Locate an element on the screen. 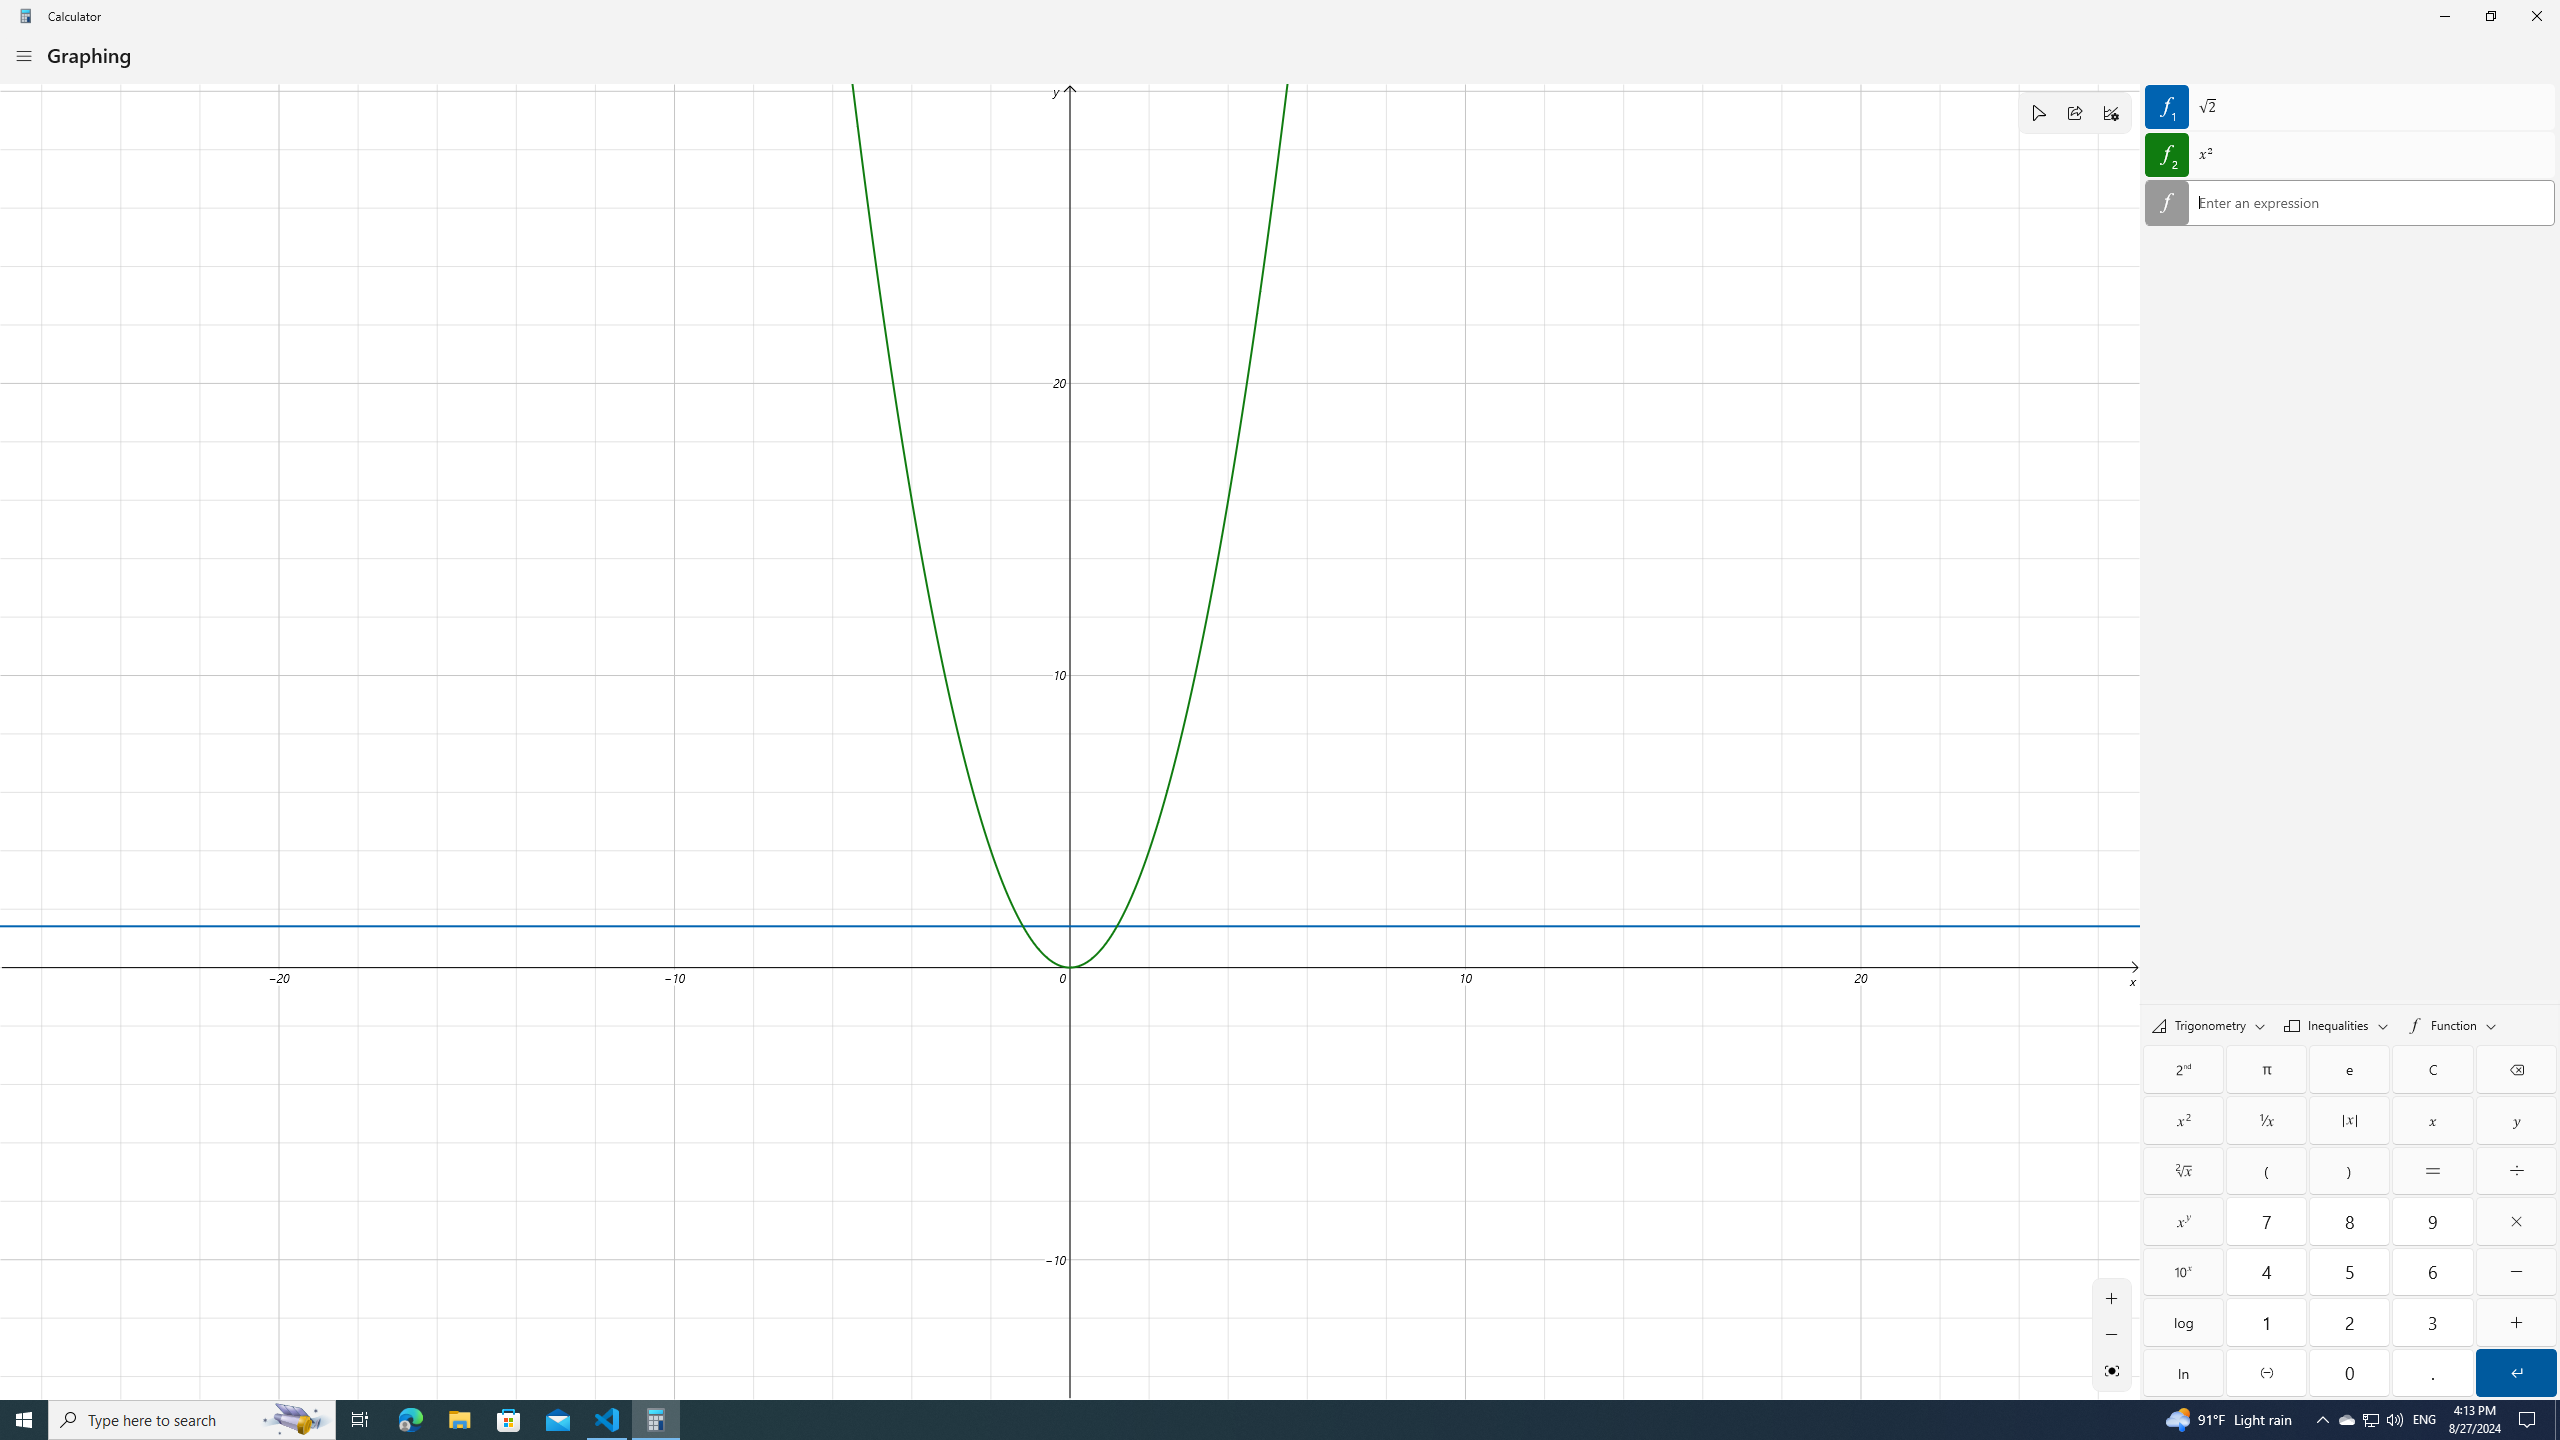  Minus is located at coordinates (2516, 1272).